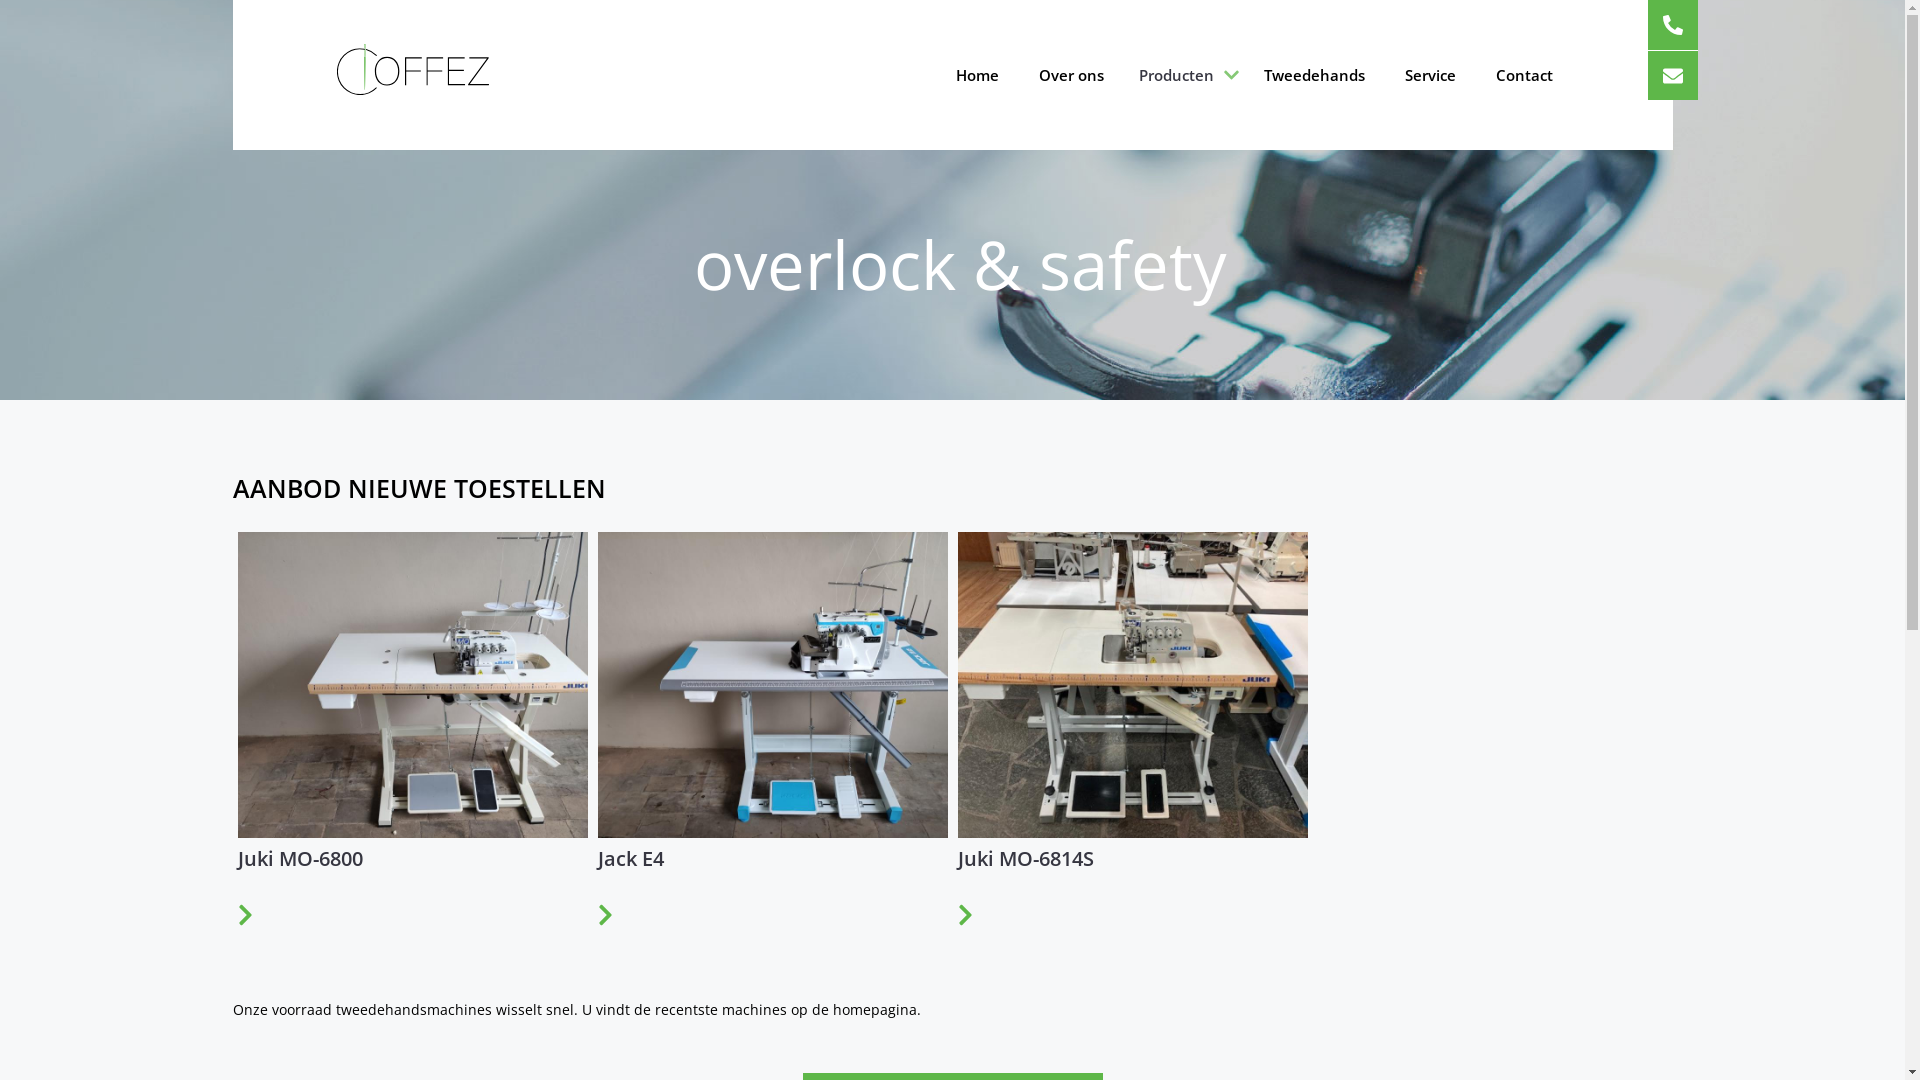 The height and width of the screenshot is (1080, 1920). What do you see at coordinates (1051, 887) in the screenshot?
I see `Juki MO-6814S` at bounding box center [1051, 887].